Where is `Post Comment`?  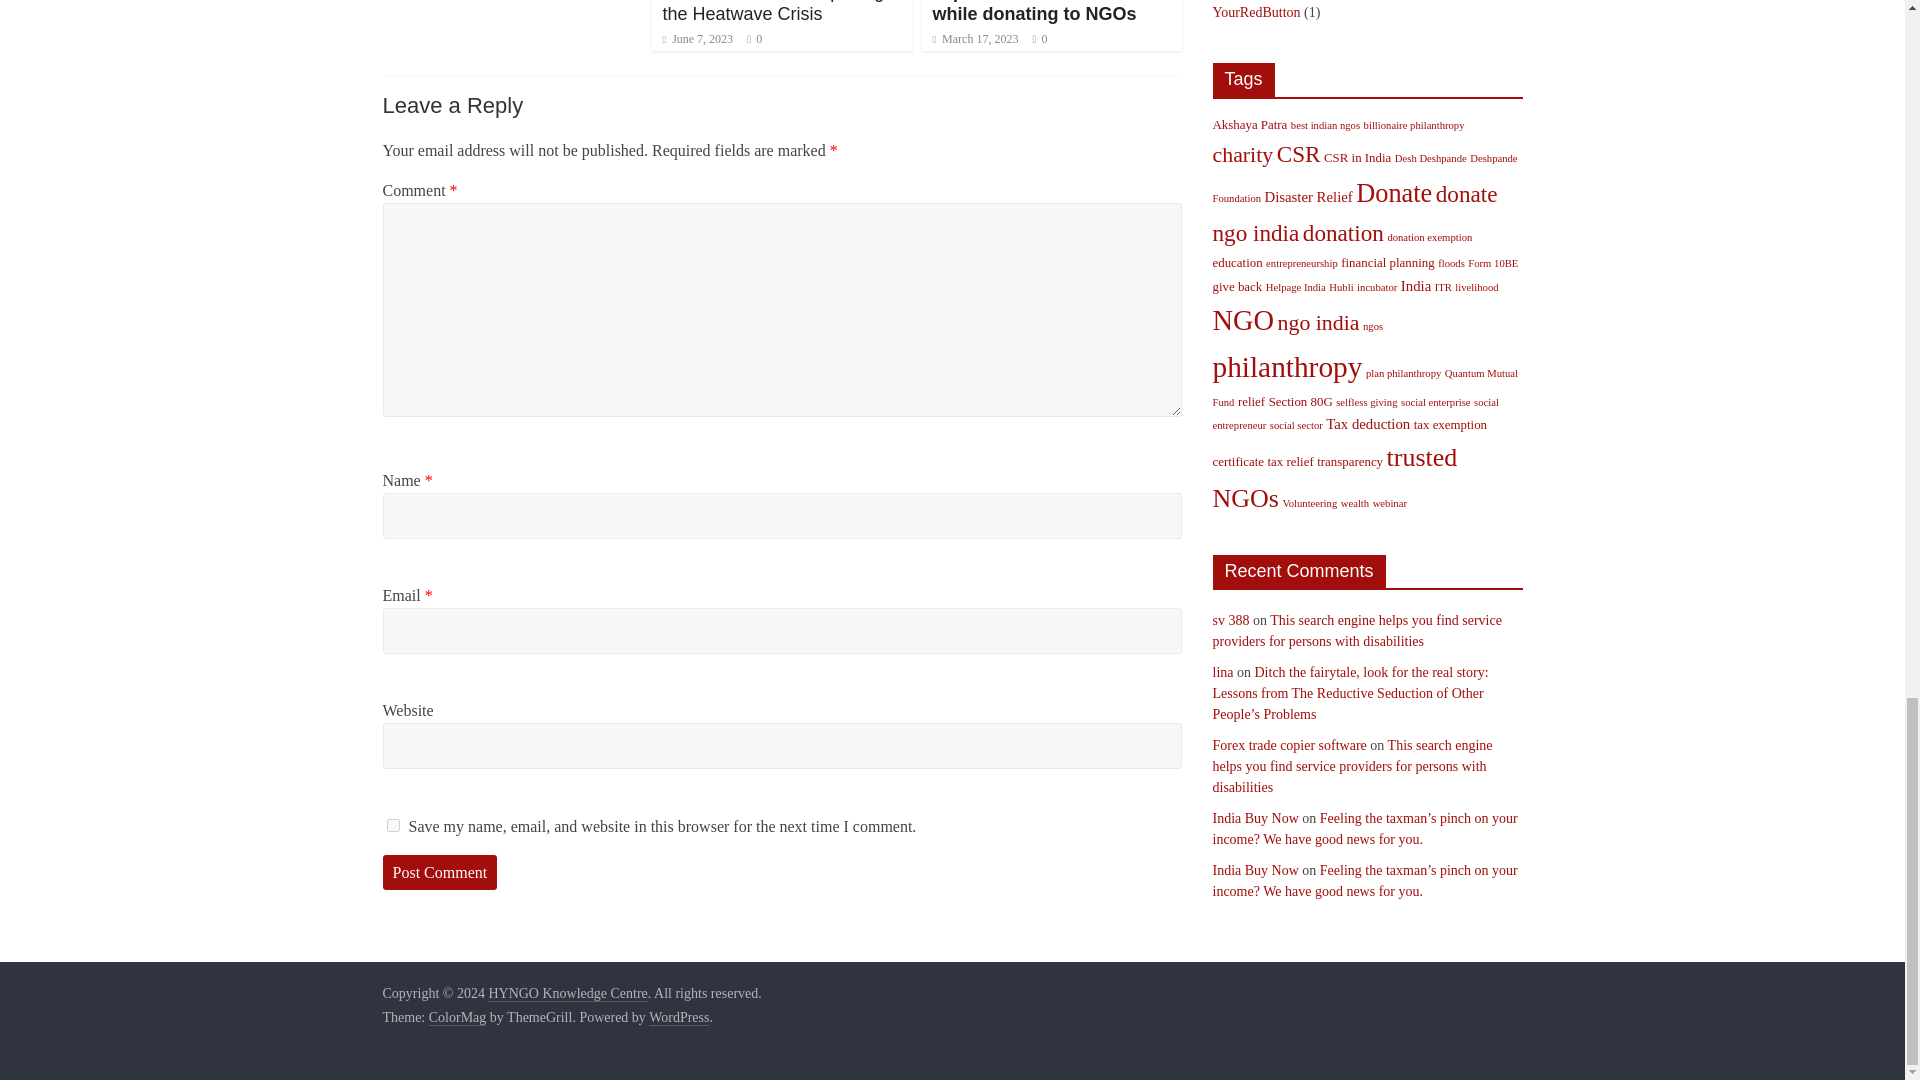
Post Comment is located at coordinates (440, 873).